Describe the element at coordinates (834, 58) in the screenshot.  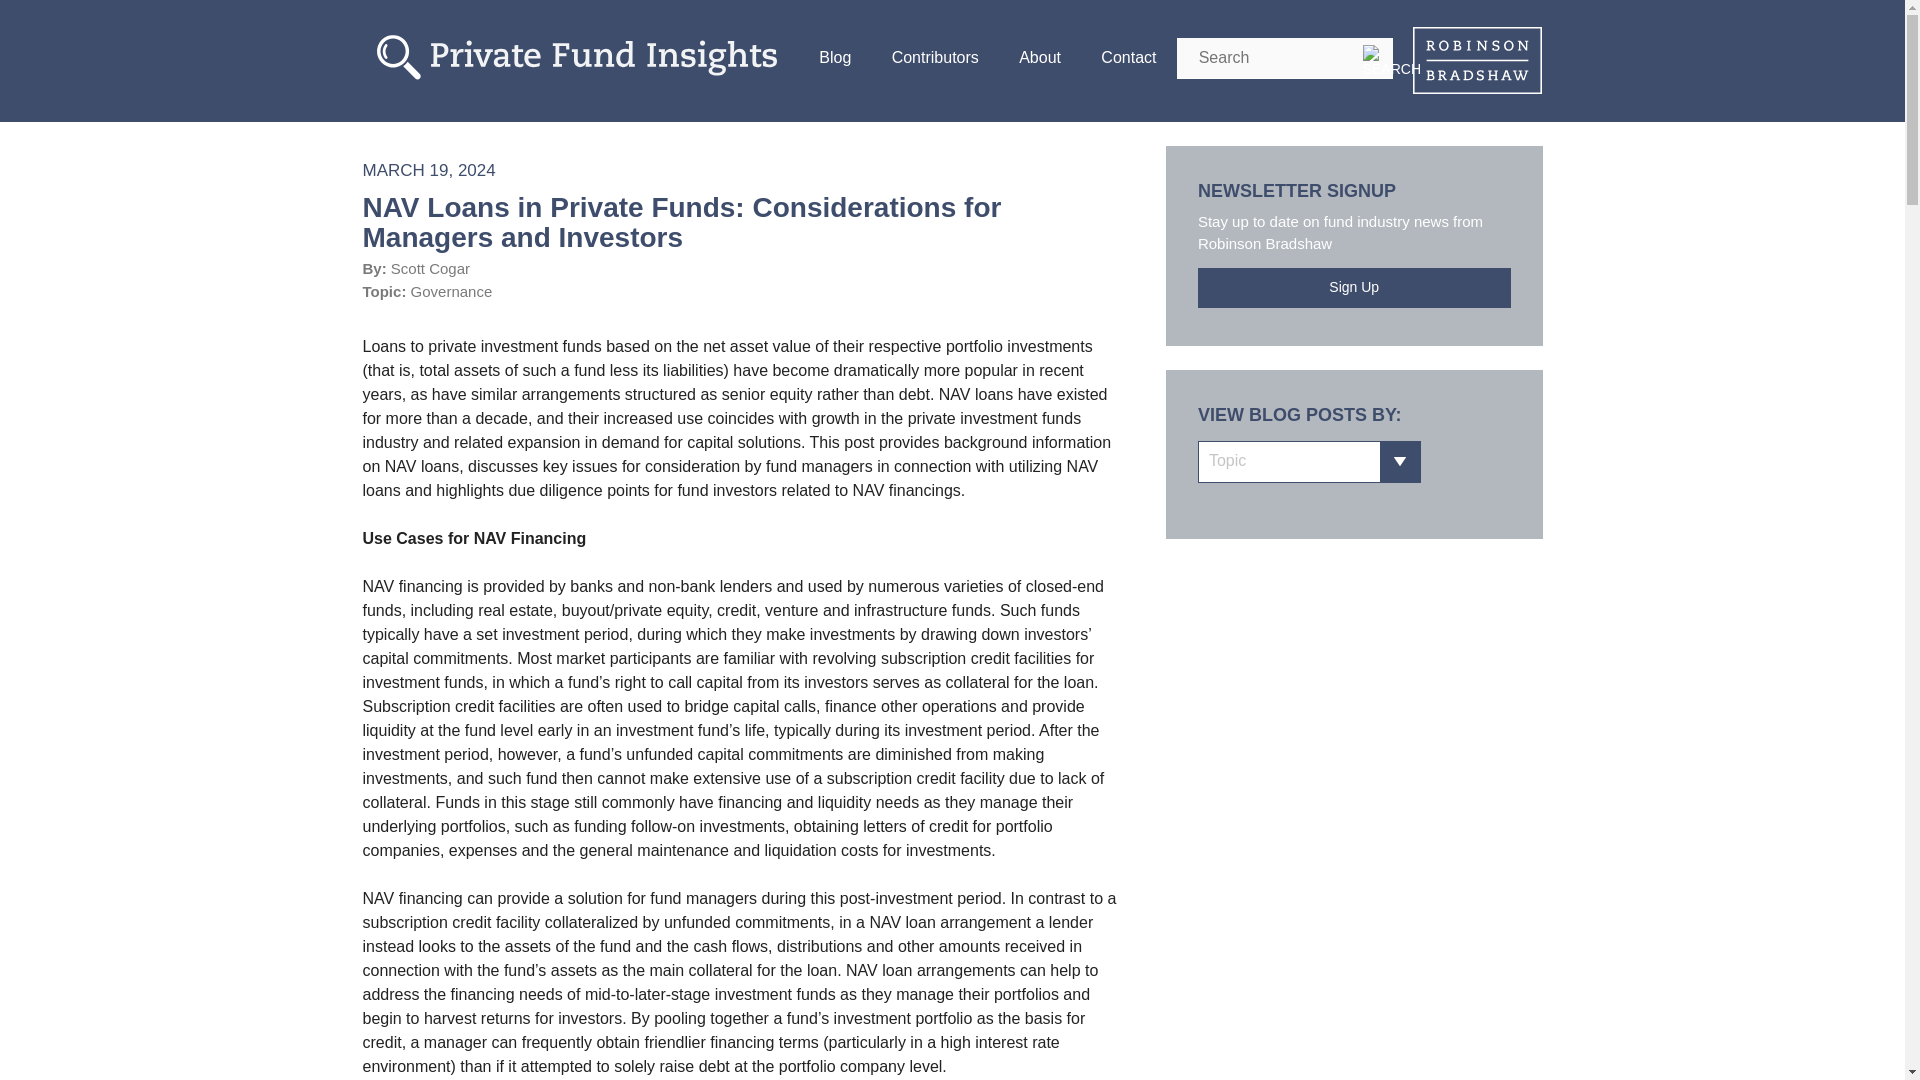
I see `Blog` at that location.